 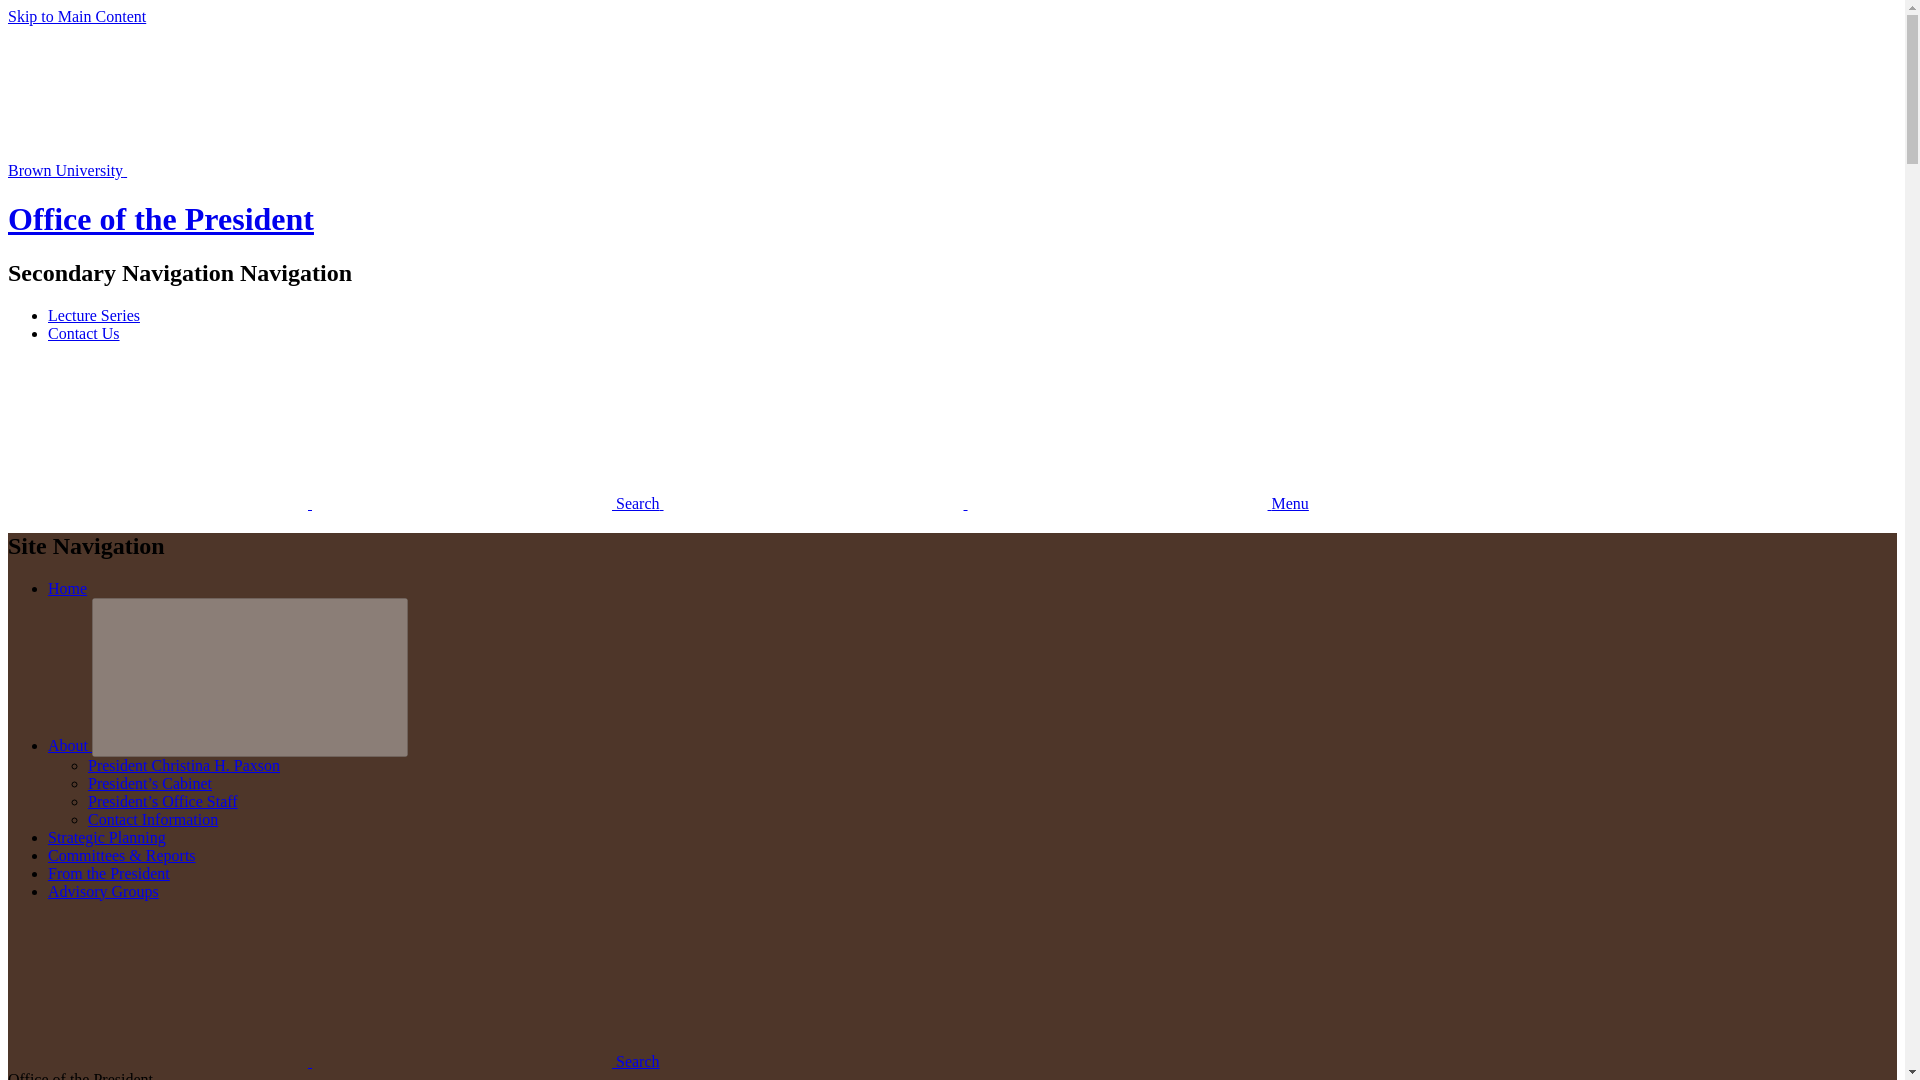 What do you see at coordinates (70, 744) in the screenshot?
I see `About` at bounding box center [70, 744].